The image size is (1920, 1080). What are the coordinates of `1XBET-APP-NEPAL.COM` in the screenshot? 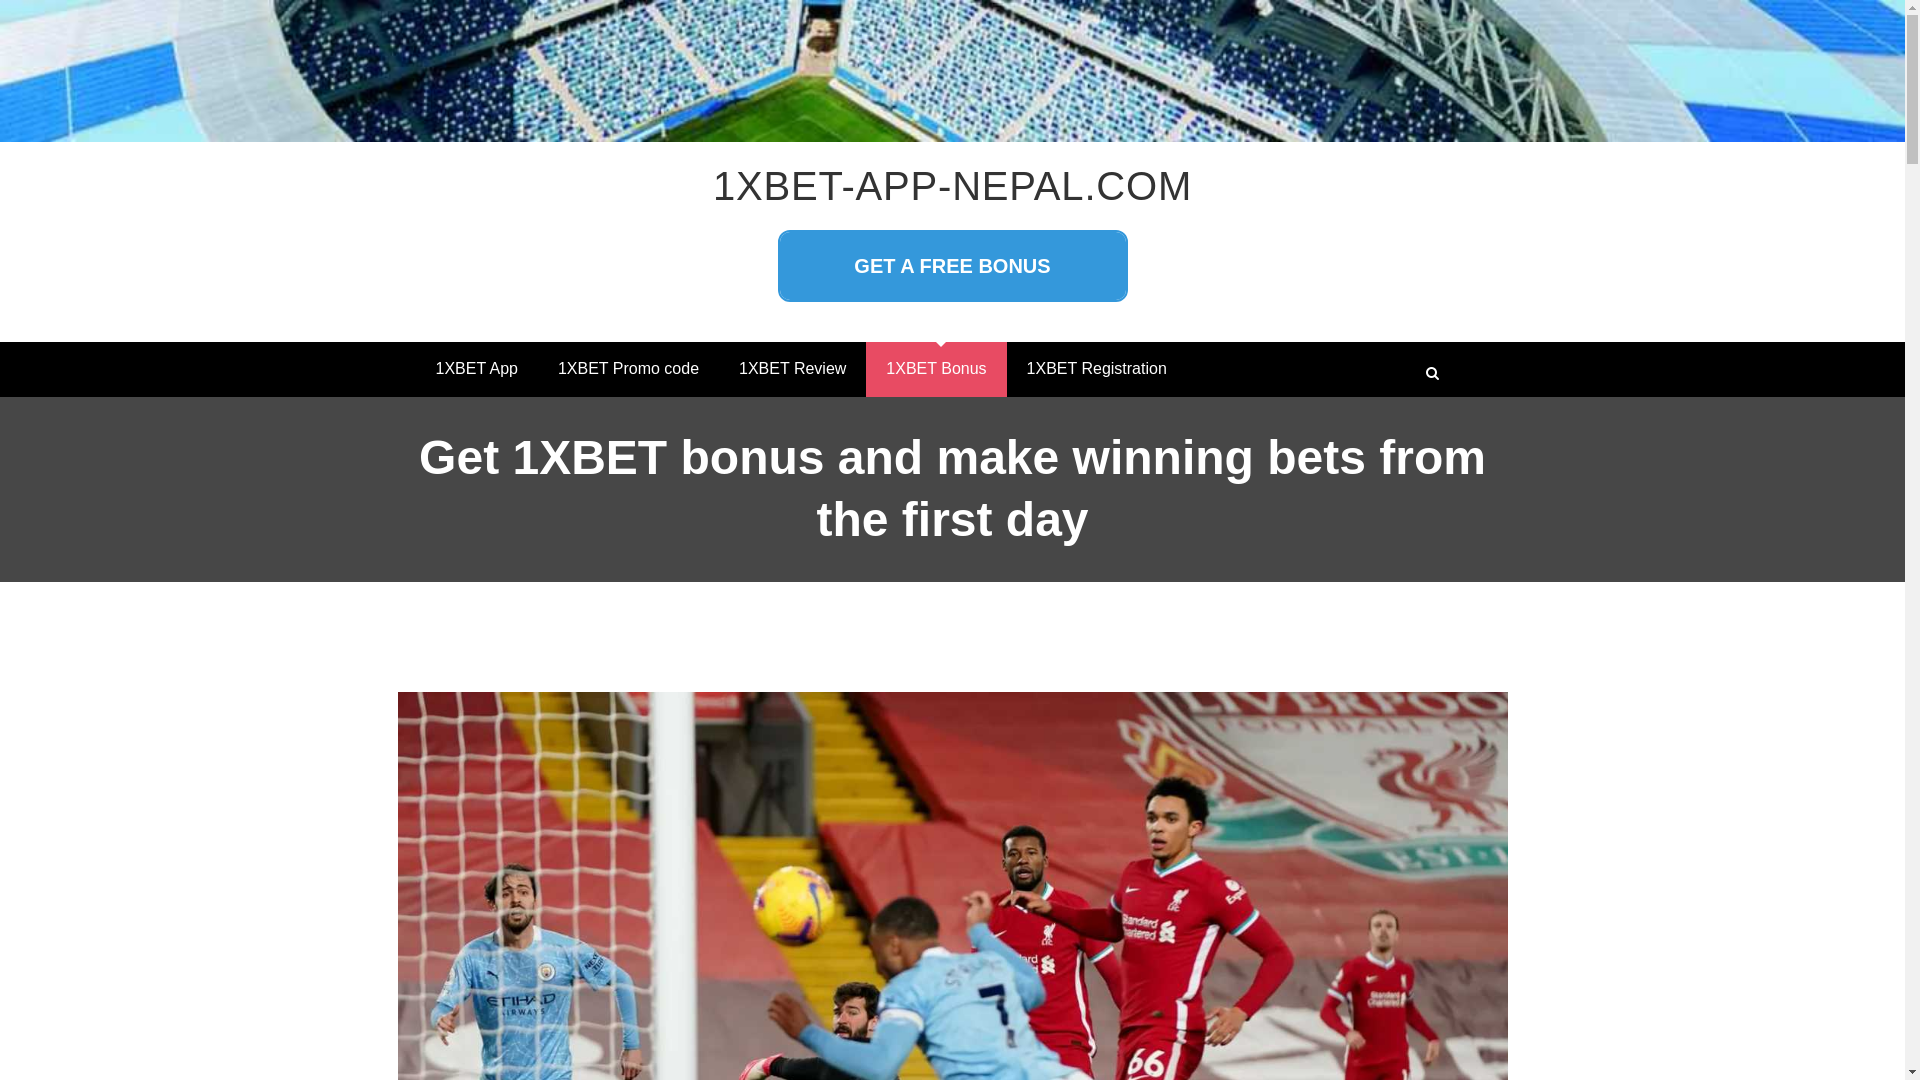 It's located at (952, 186).